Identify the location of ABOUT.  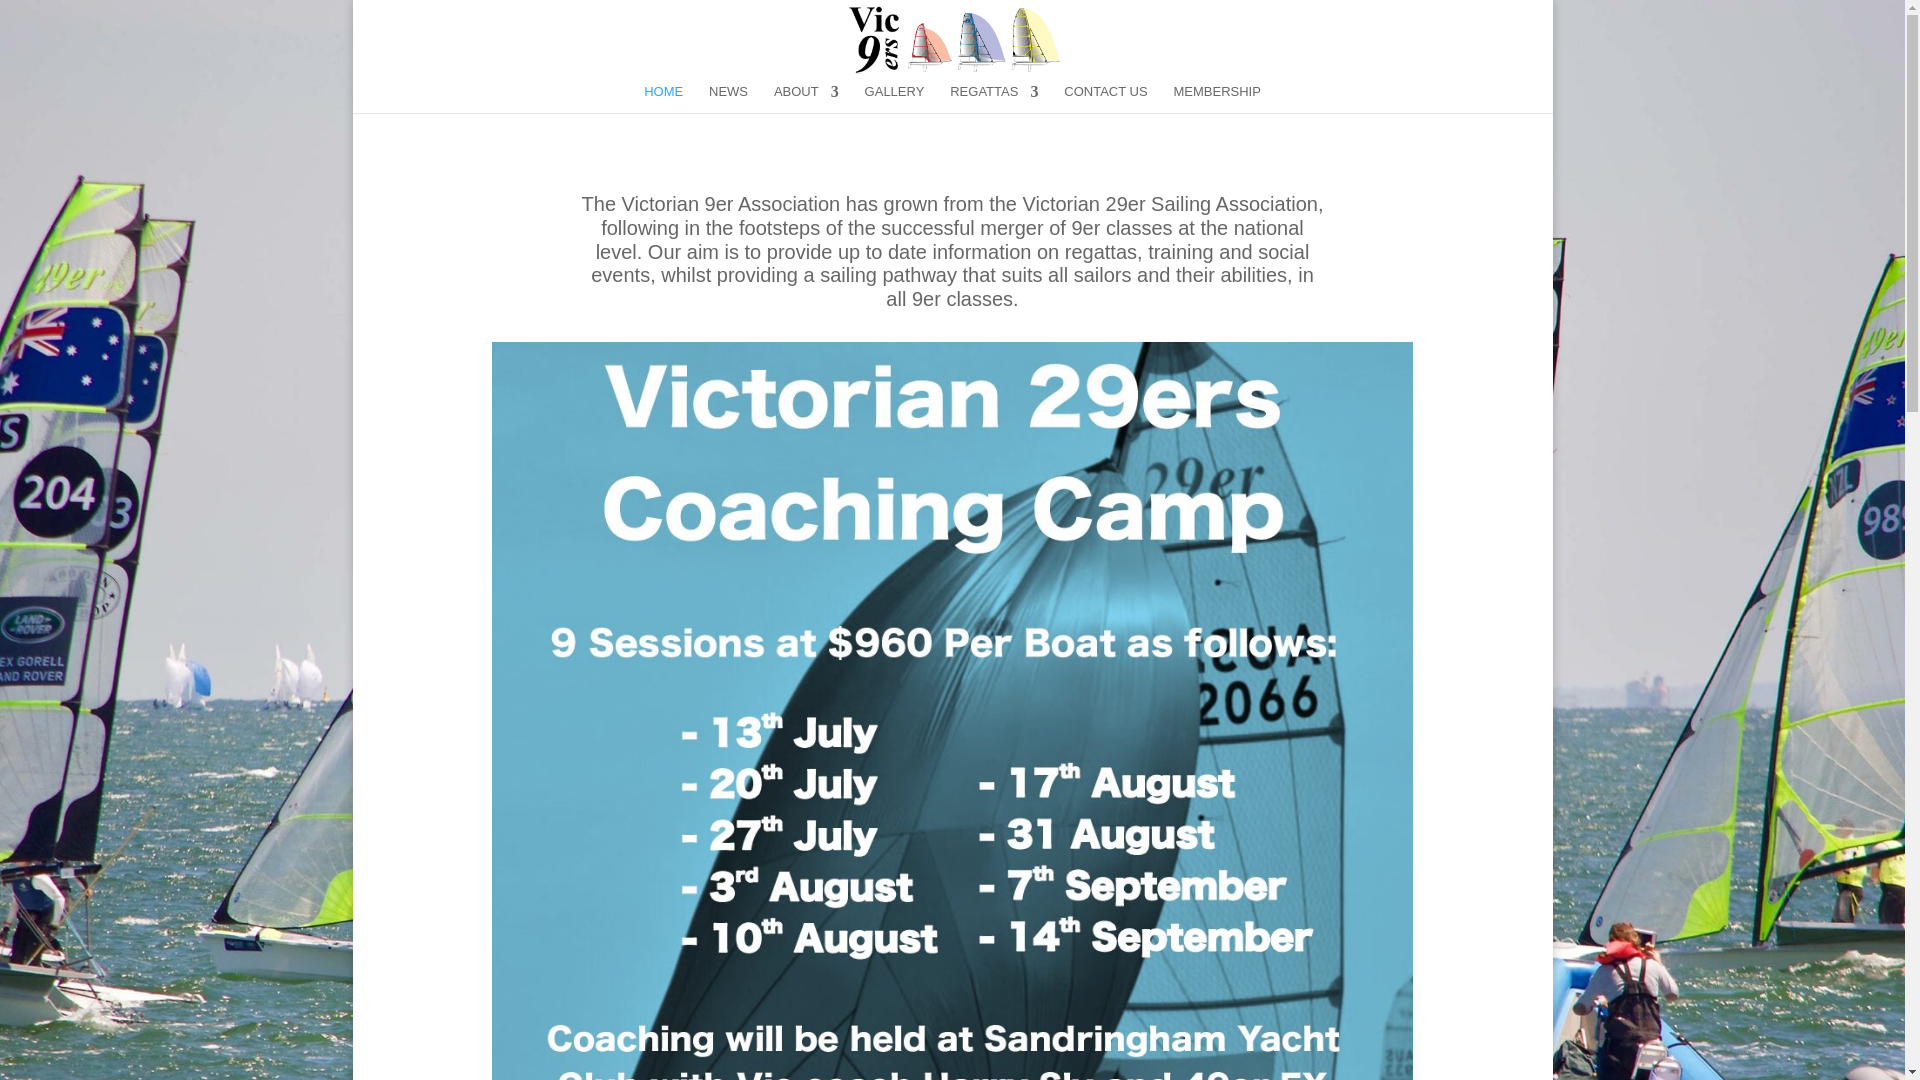
(806, 99).